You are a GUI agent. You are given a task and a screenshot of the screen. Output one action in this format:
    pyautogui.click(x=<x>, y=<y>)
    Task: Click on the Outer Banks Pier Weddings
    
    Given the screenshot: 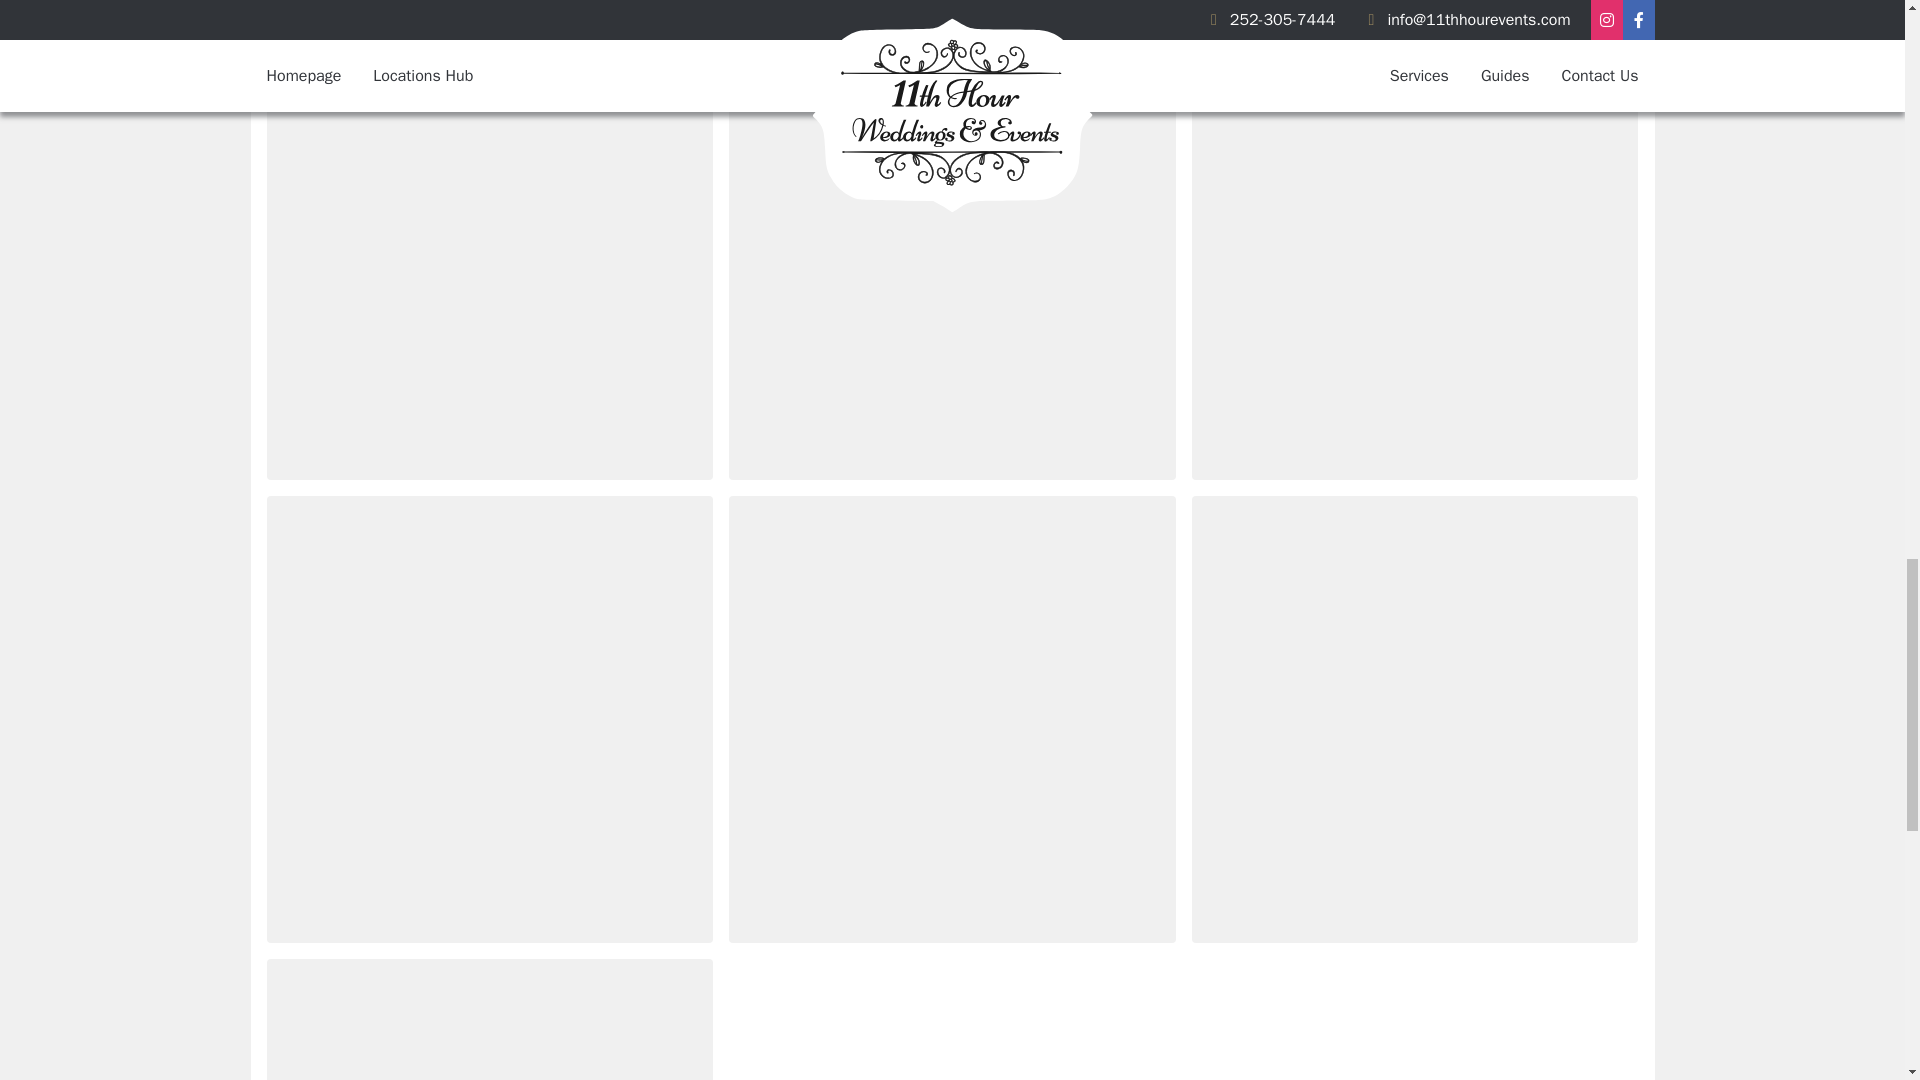 What is the action you would take?
    pyautogui.click(x=952, y=256)
    